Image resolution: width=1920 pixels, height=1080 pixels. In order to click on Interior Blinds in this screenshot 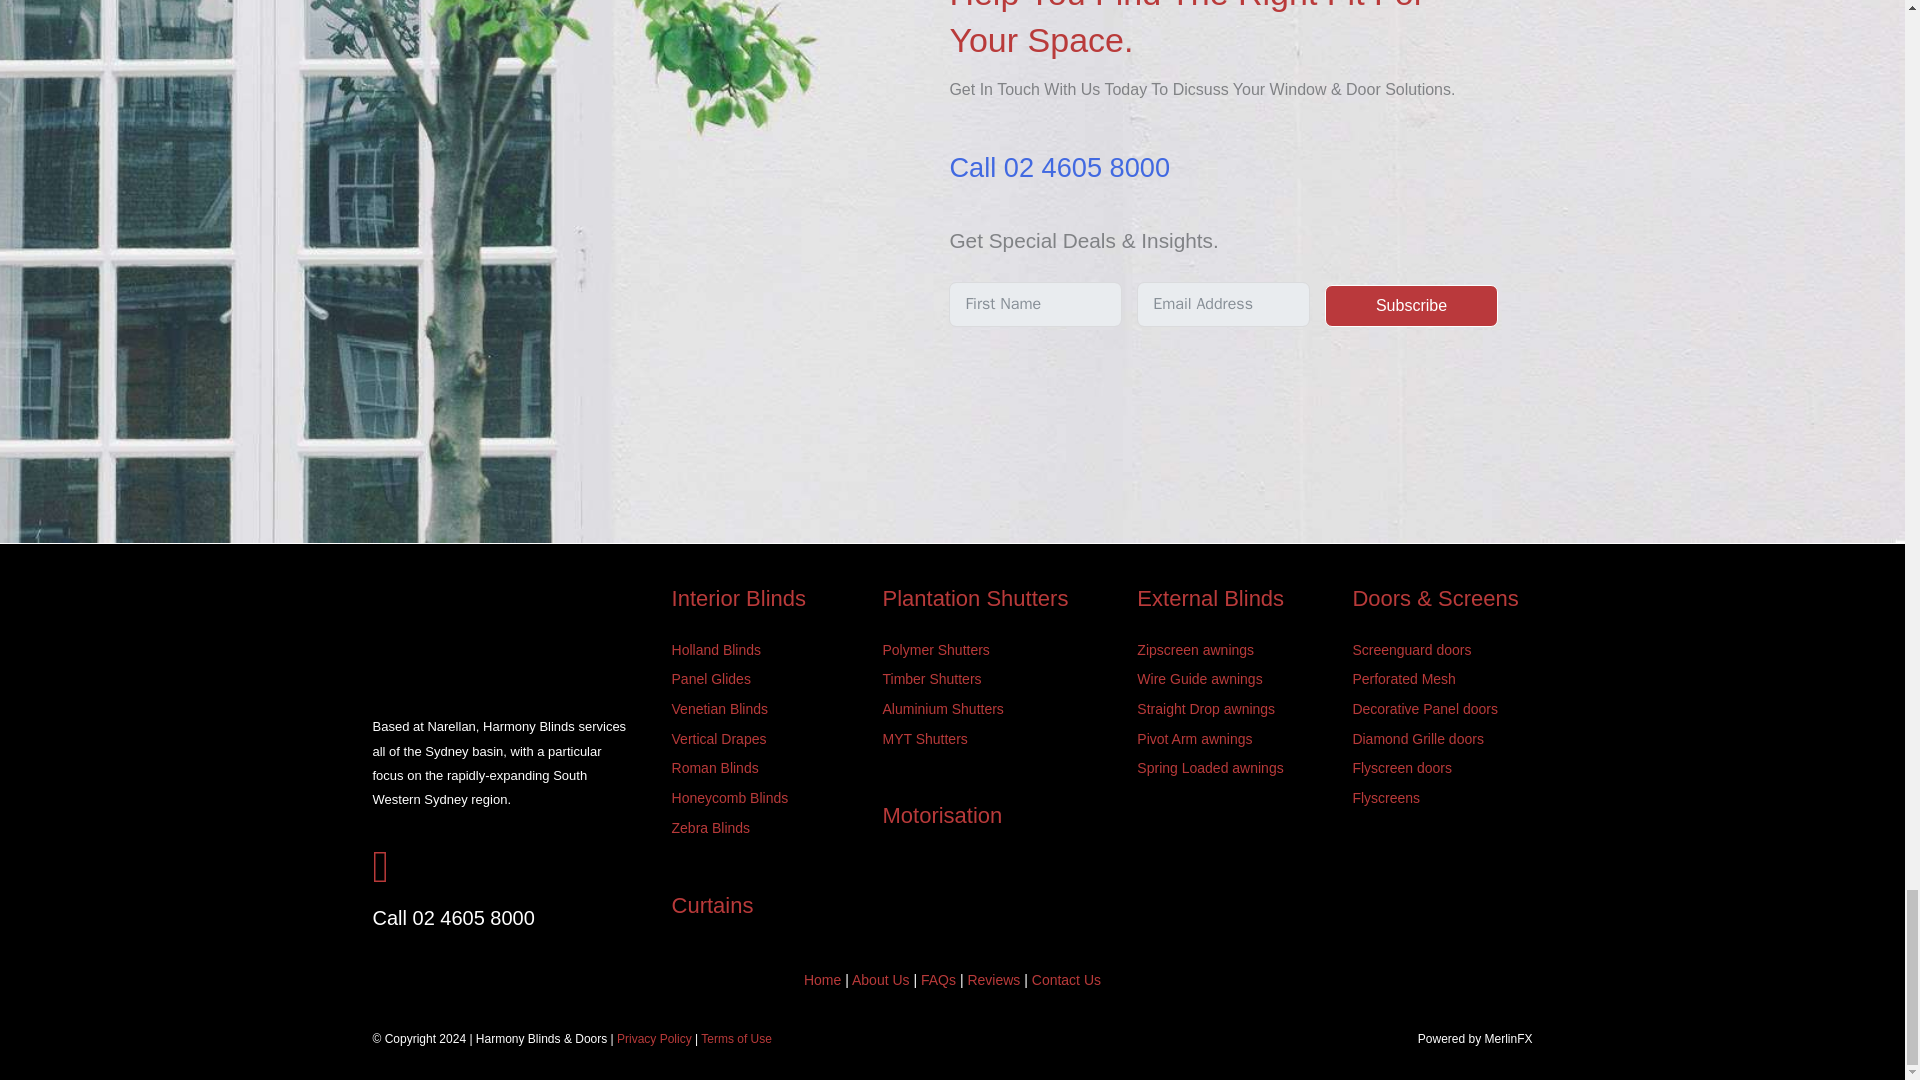, I will do `click(739, 598)`.